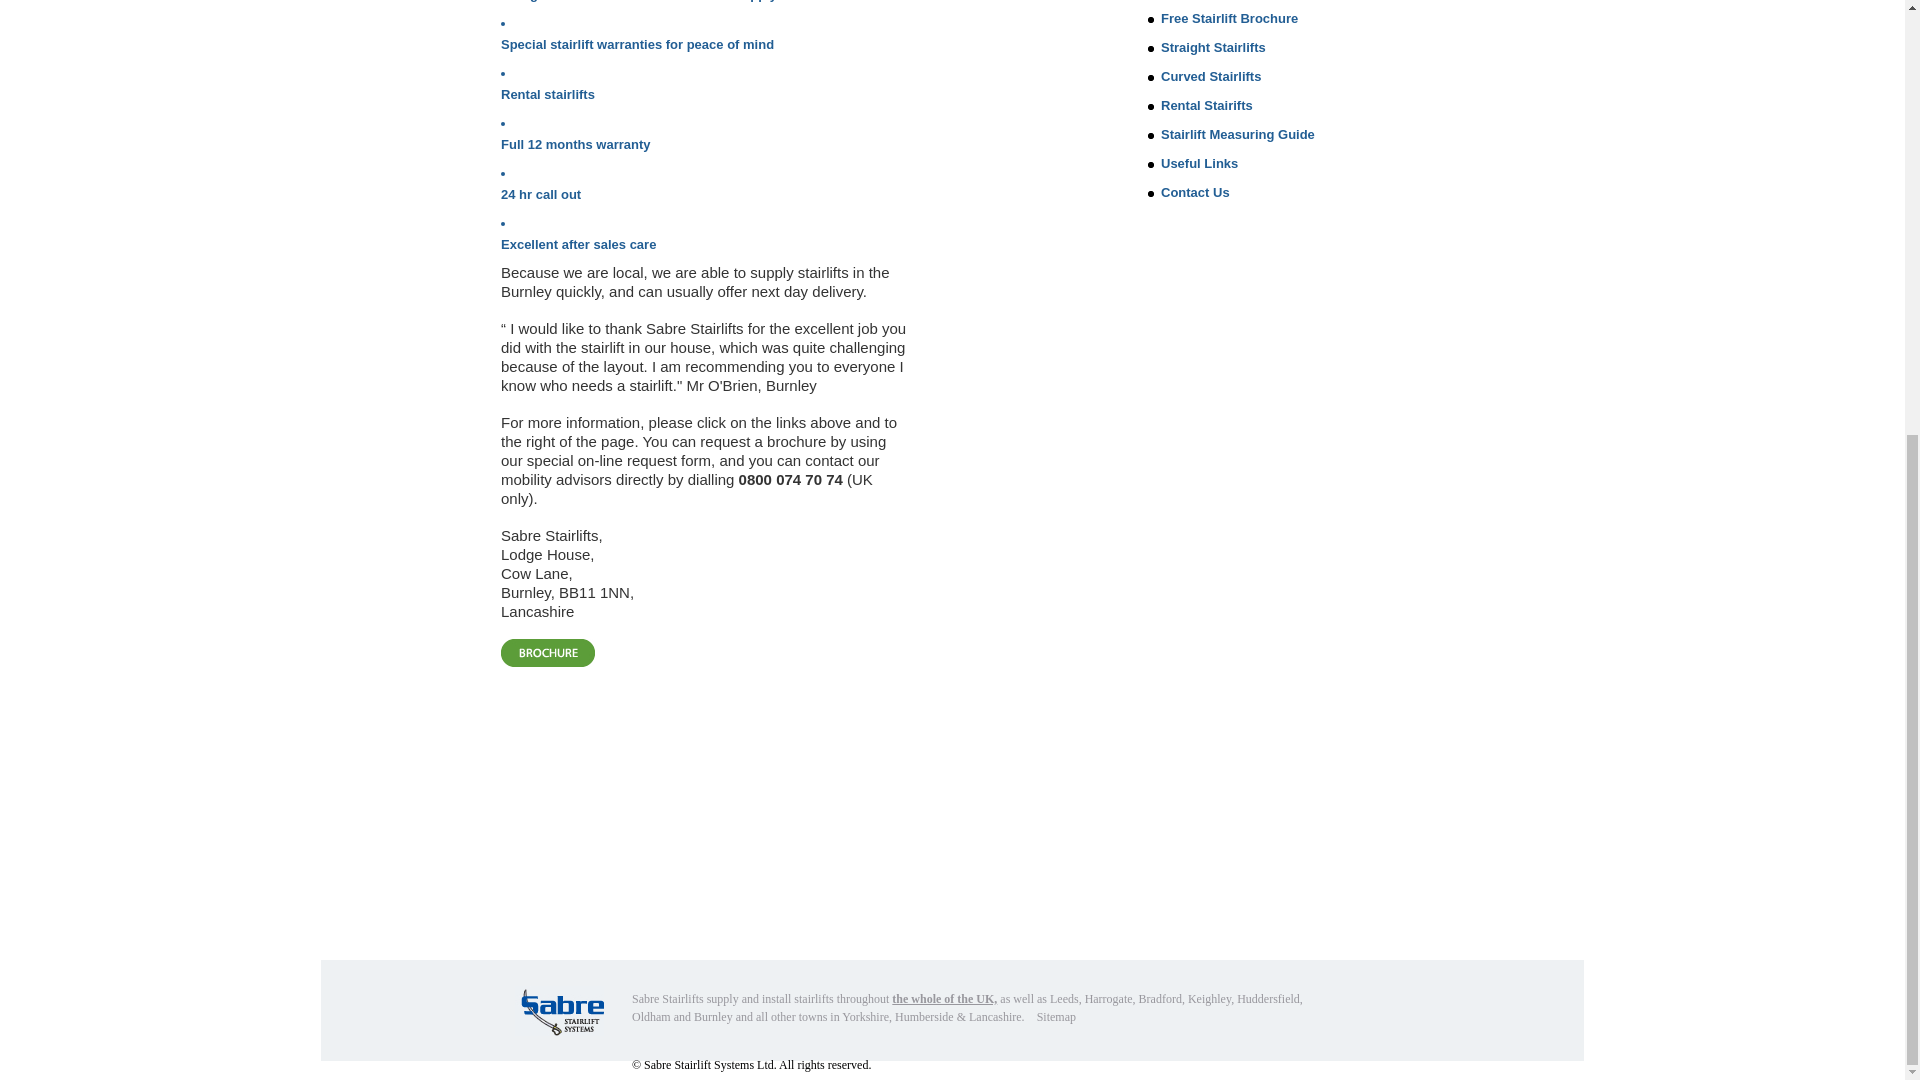  Describe the element at coordinates (552, 1) in the screenshot. I see `Straight stairlifts` at that location.